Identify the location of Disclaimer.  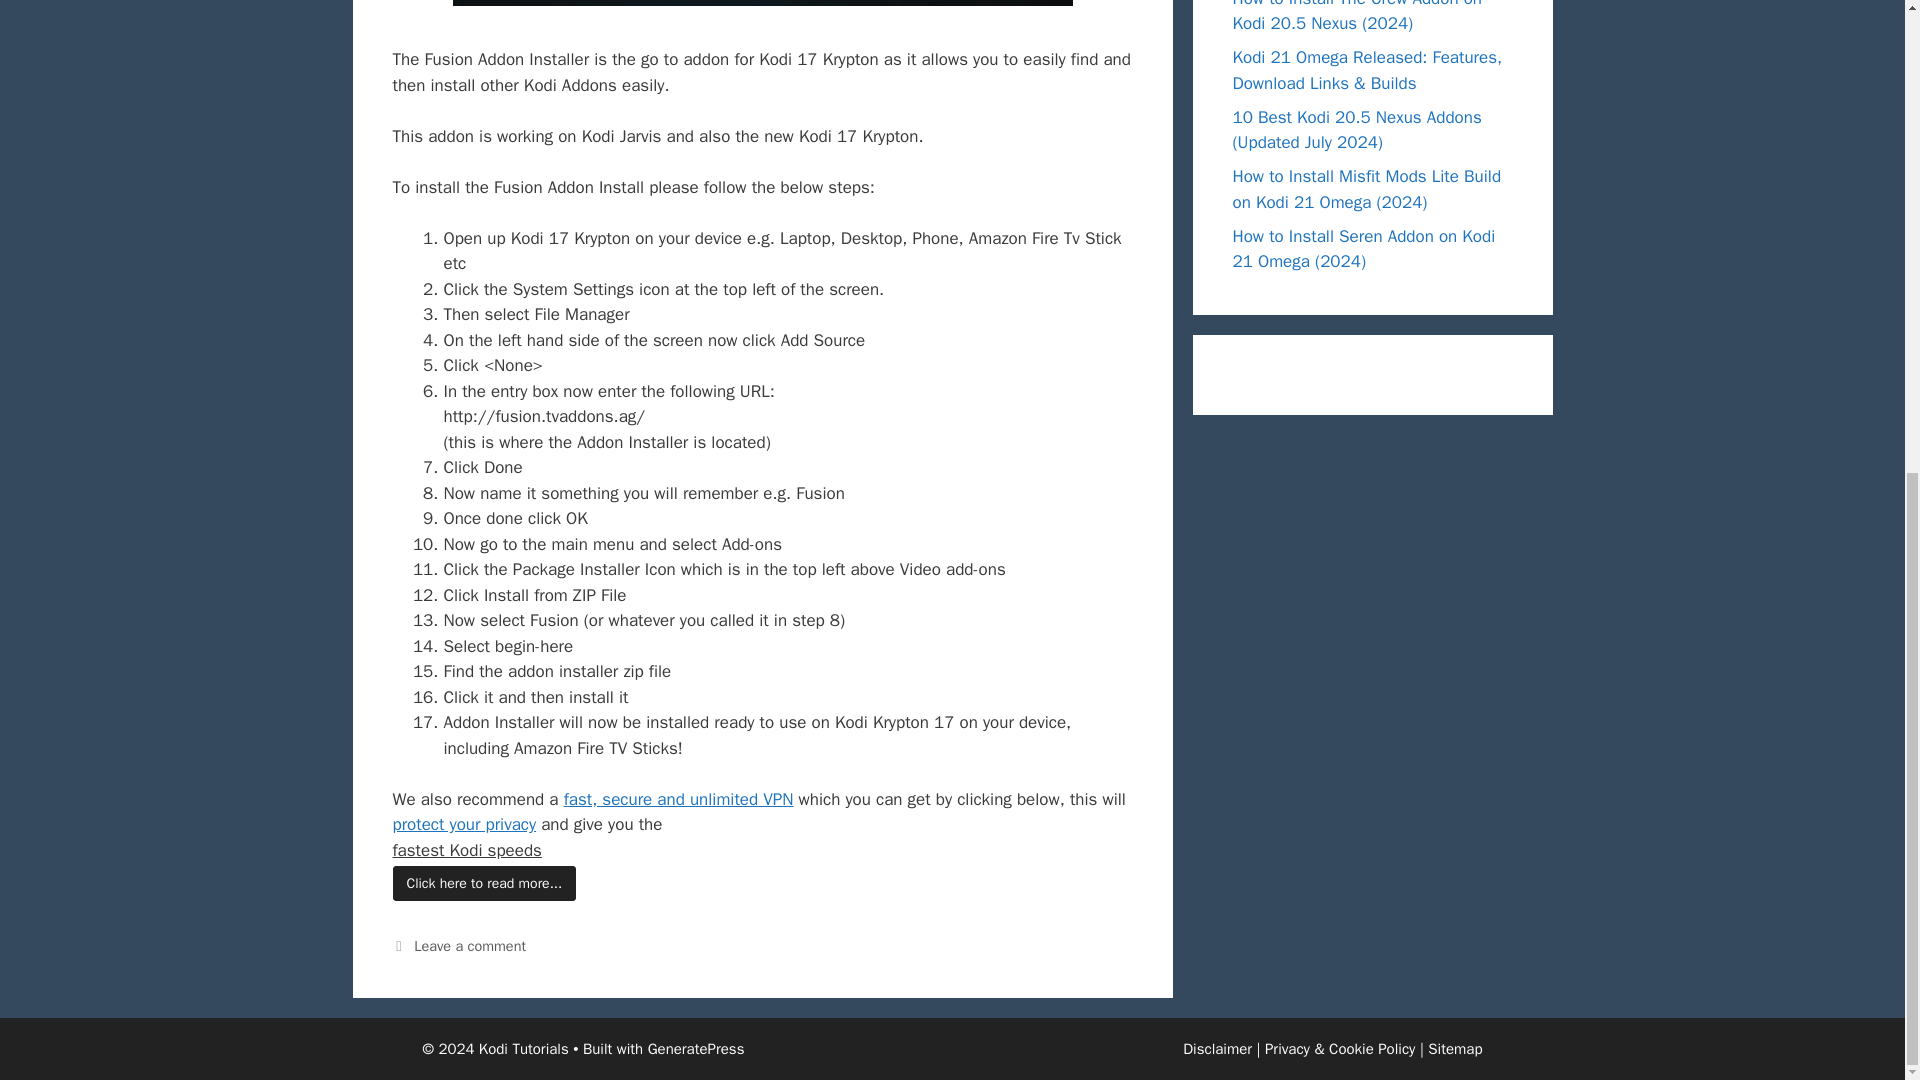
(1216, 1049).